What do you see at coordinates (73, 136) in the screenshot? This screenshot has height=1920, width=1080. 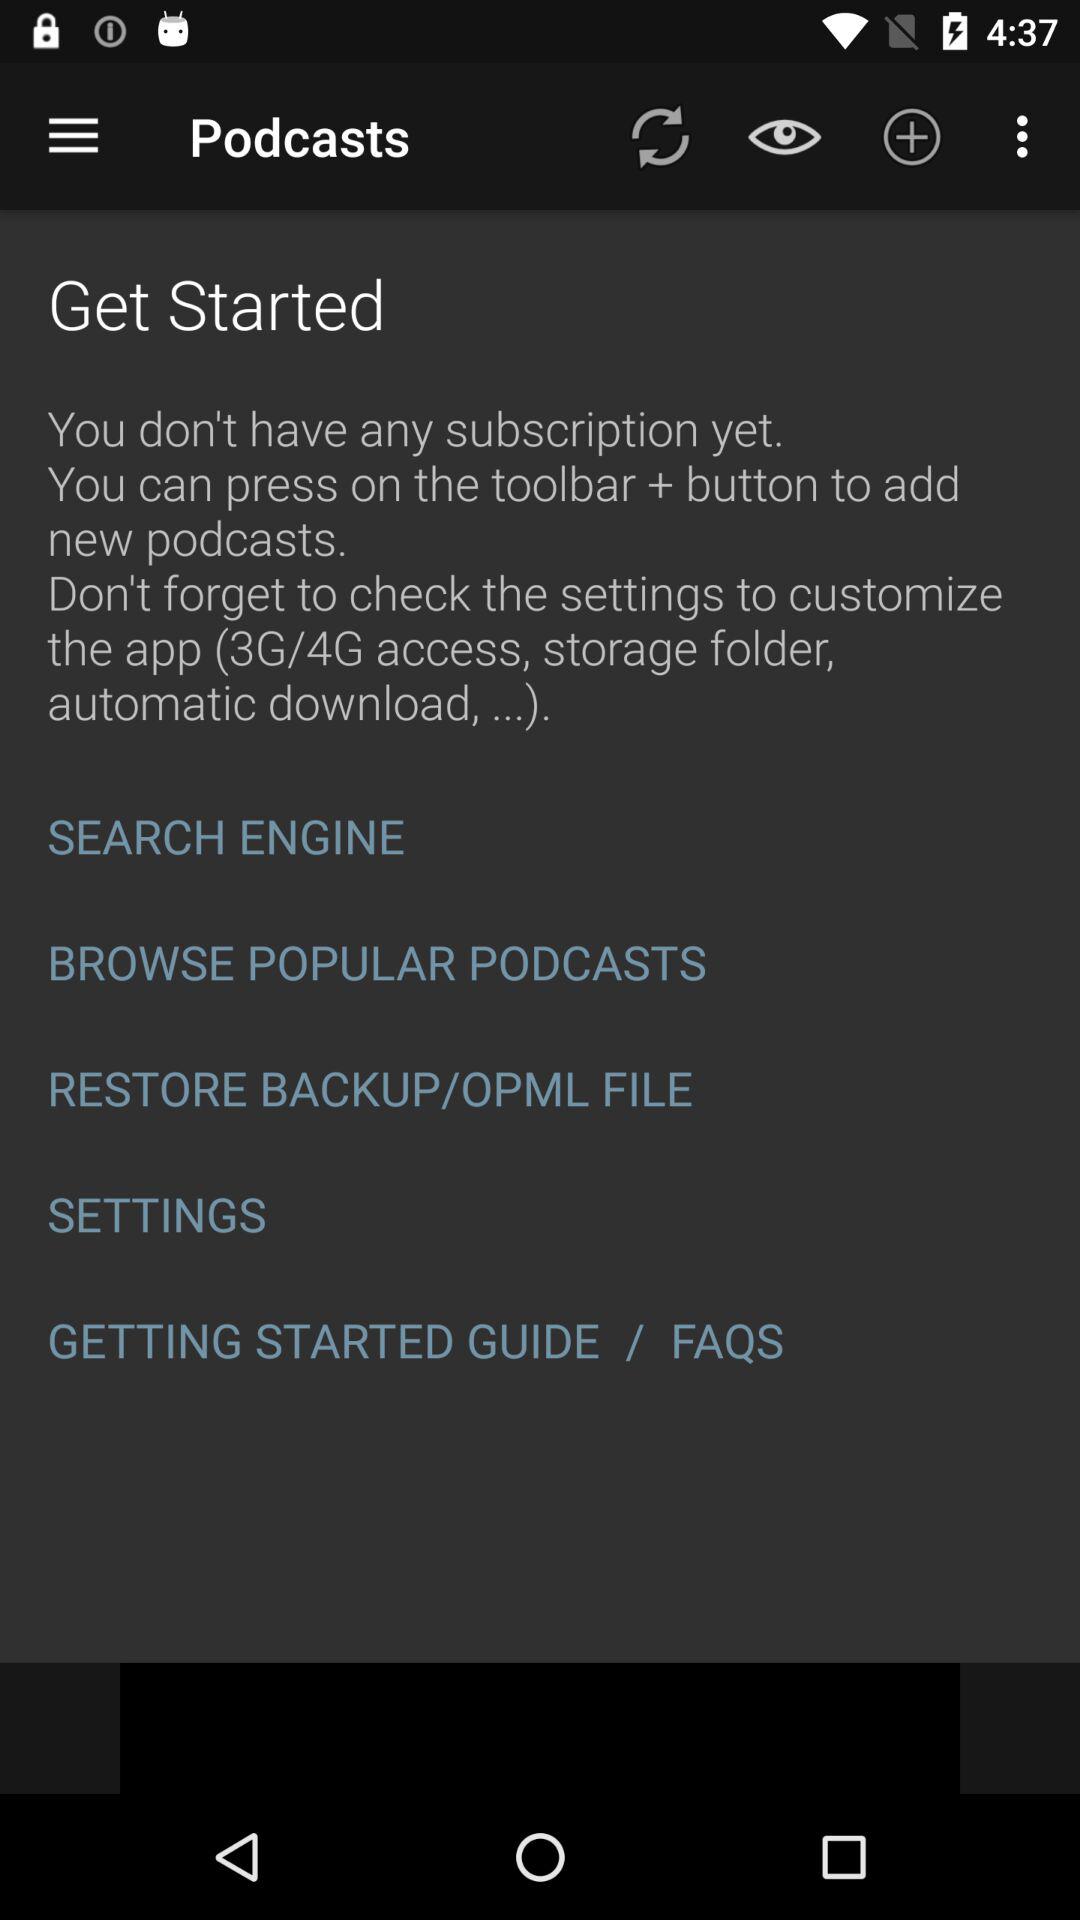 I see `select the icon next to podcasts` at bounding box center [73, 136].